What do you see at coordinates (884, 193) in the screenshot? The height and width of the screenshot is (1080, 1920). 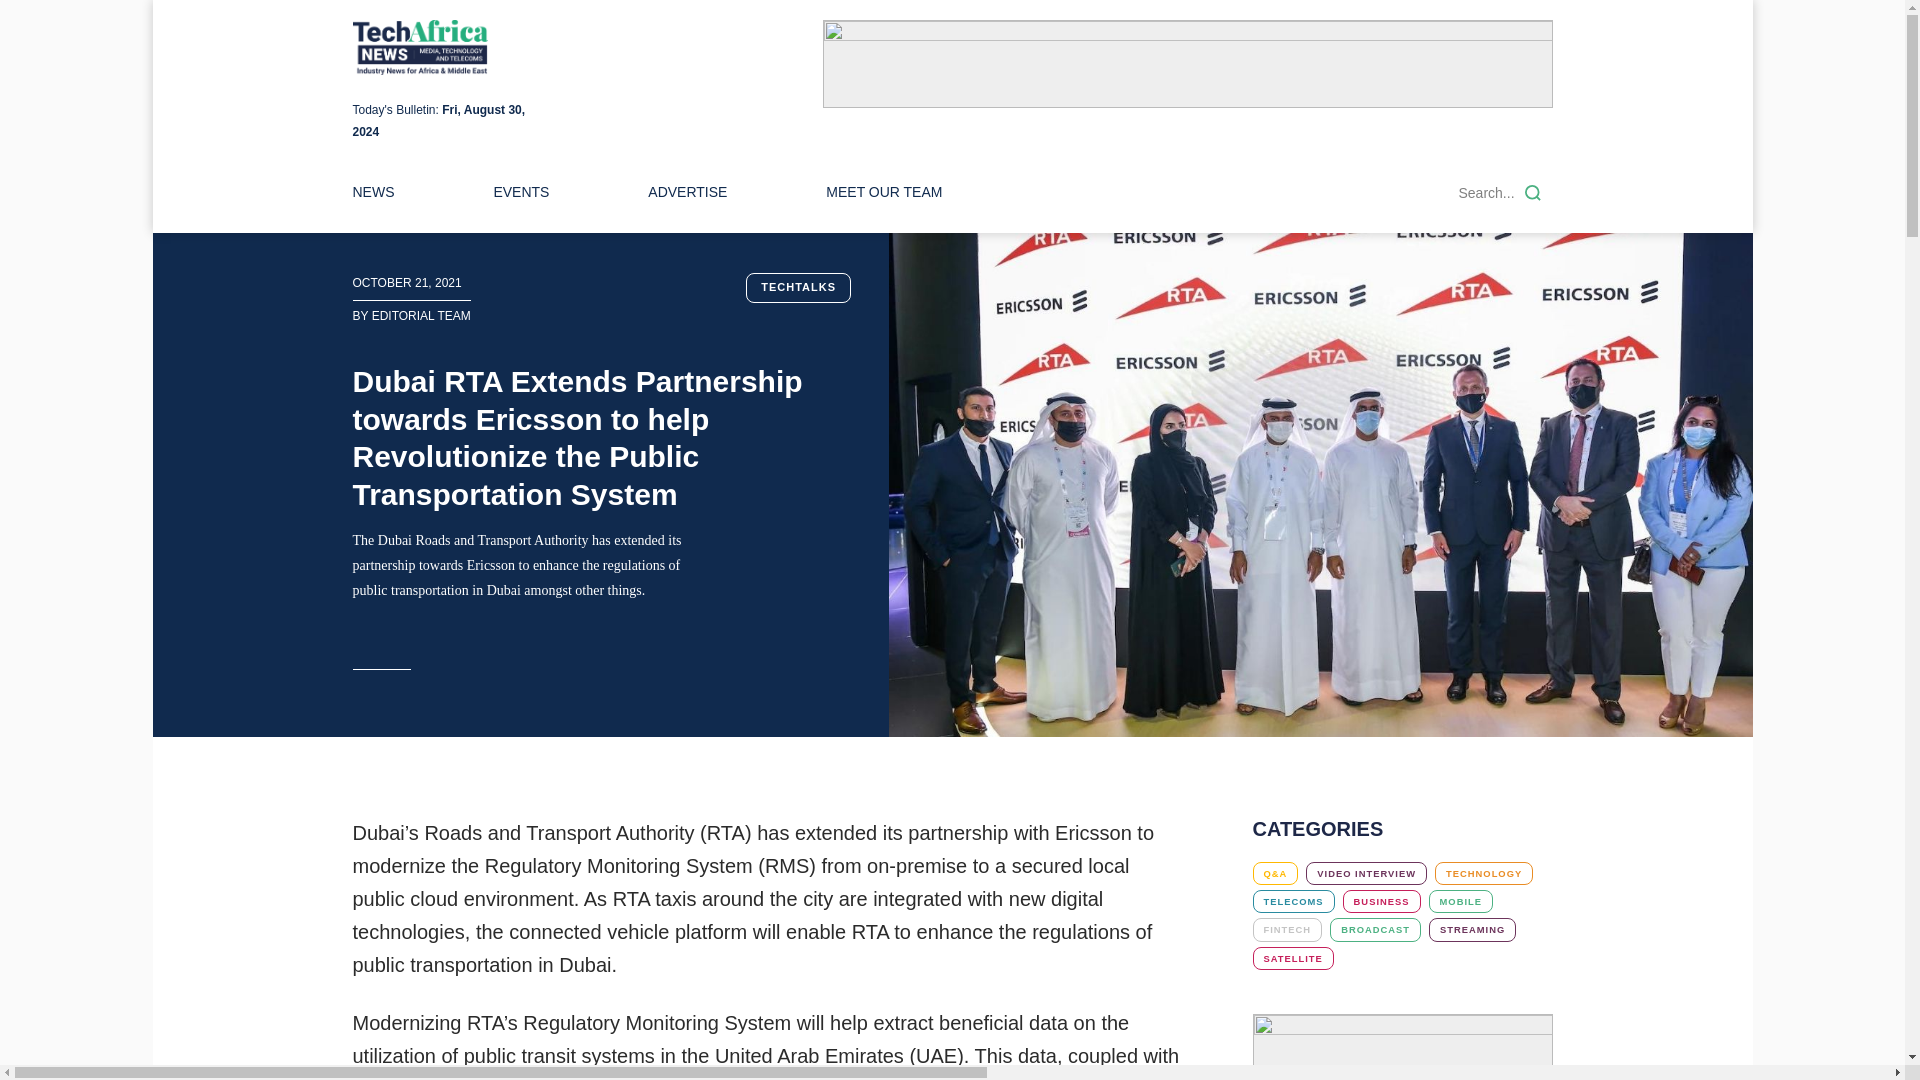 I see `MEET OUR TEAM` at bounding box center [884, 193].